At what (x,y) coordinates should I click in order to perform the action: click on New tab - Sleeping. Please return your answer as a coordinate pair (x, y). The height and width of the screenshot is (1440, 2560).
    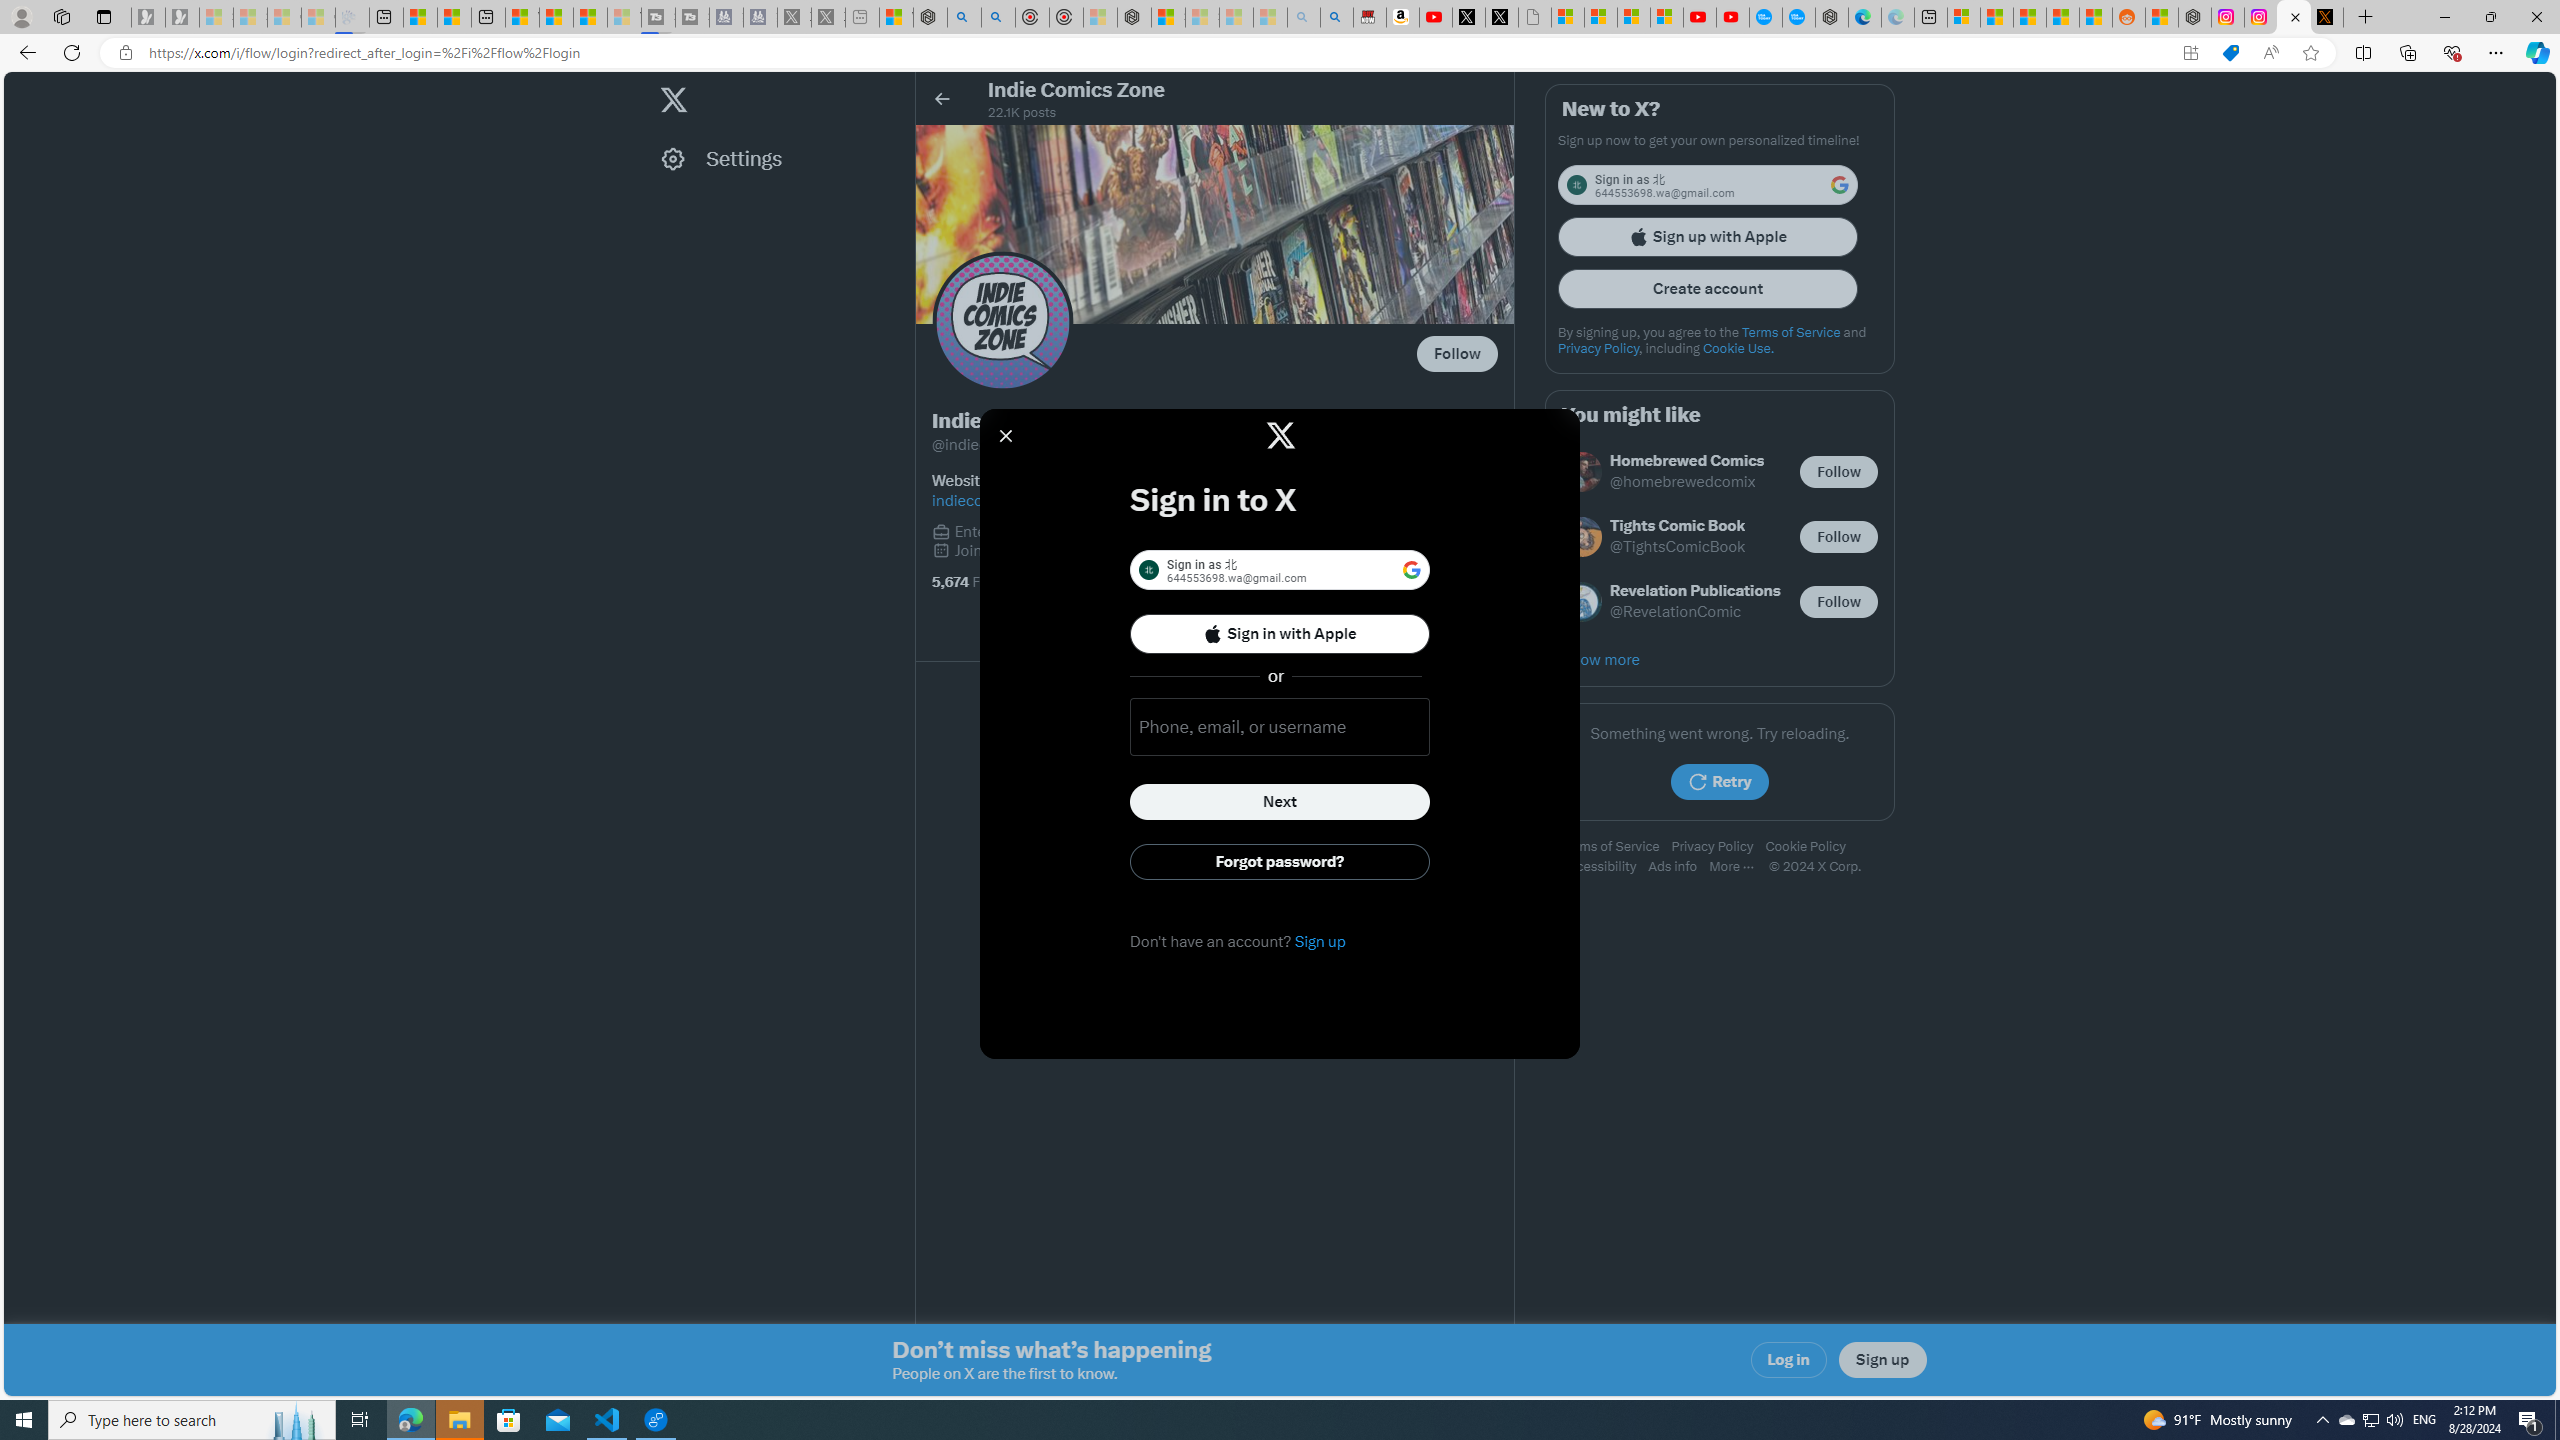
    Looking at the image, I should click on (862, 17).